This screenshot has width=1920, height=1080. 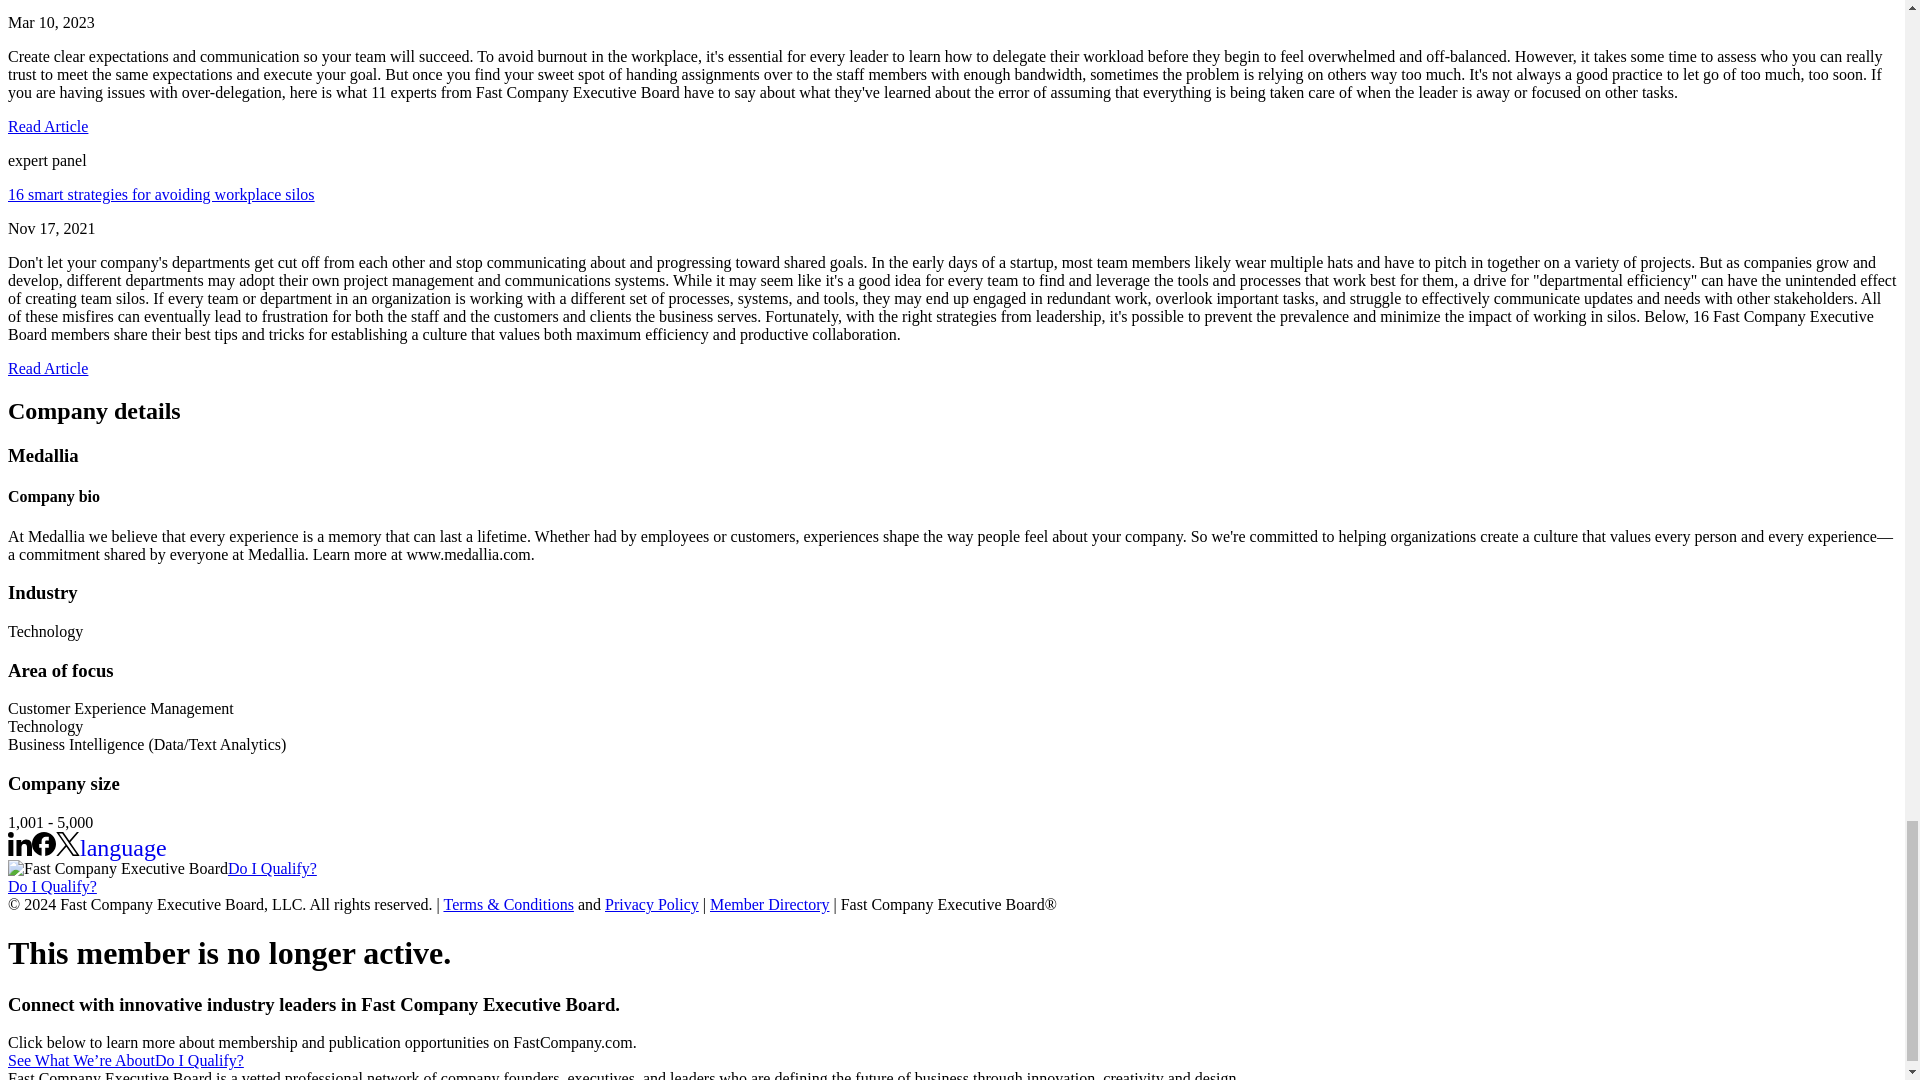 I want to click on Facebook, so click(x=44, y=844).